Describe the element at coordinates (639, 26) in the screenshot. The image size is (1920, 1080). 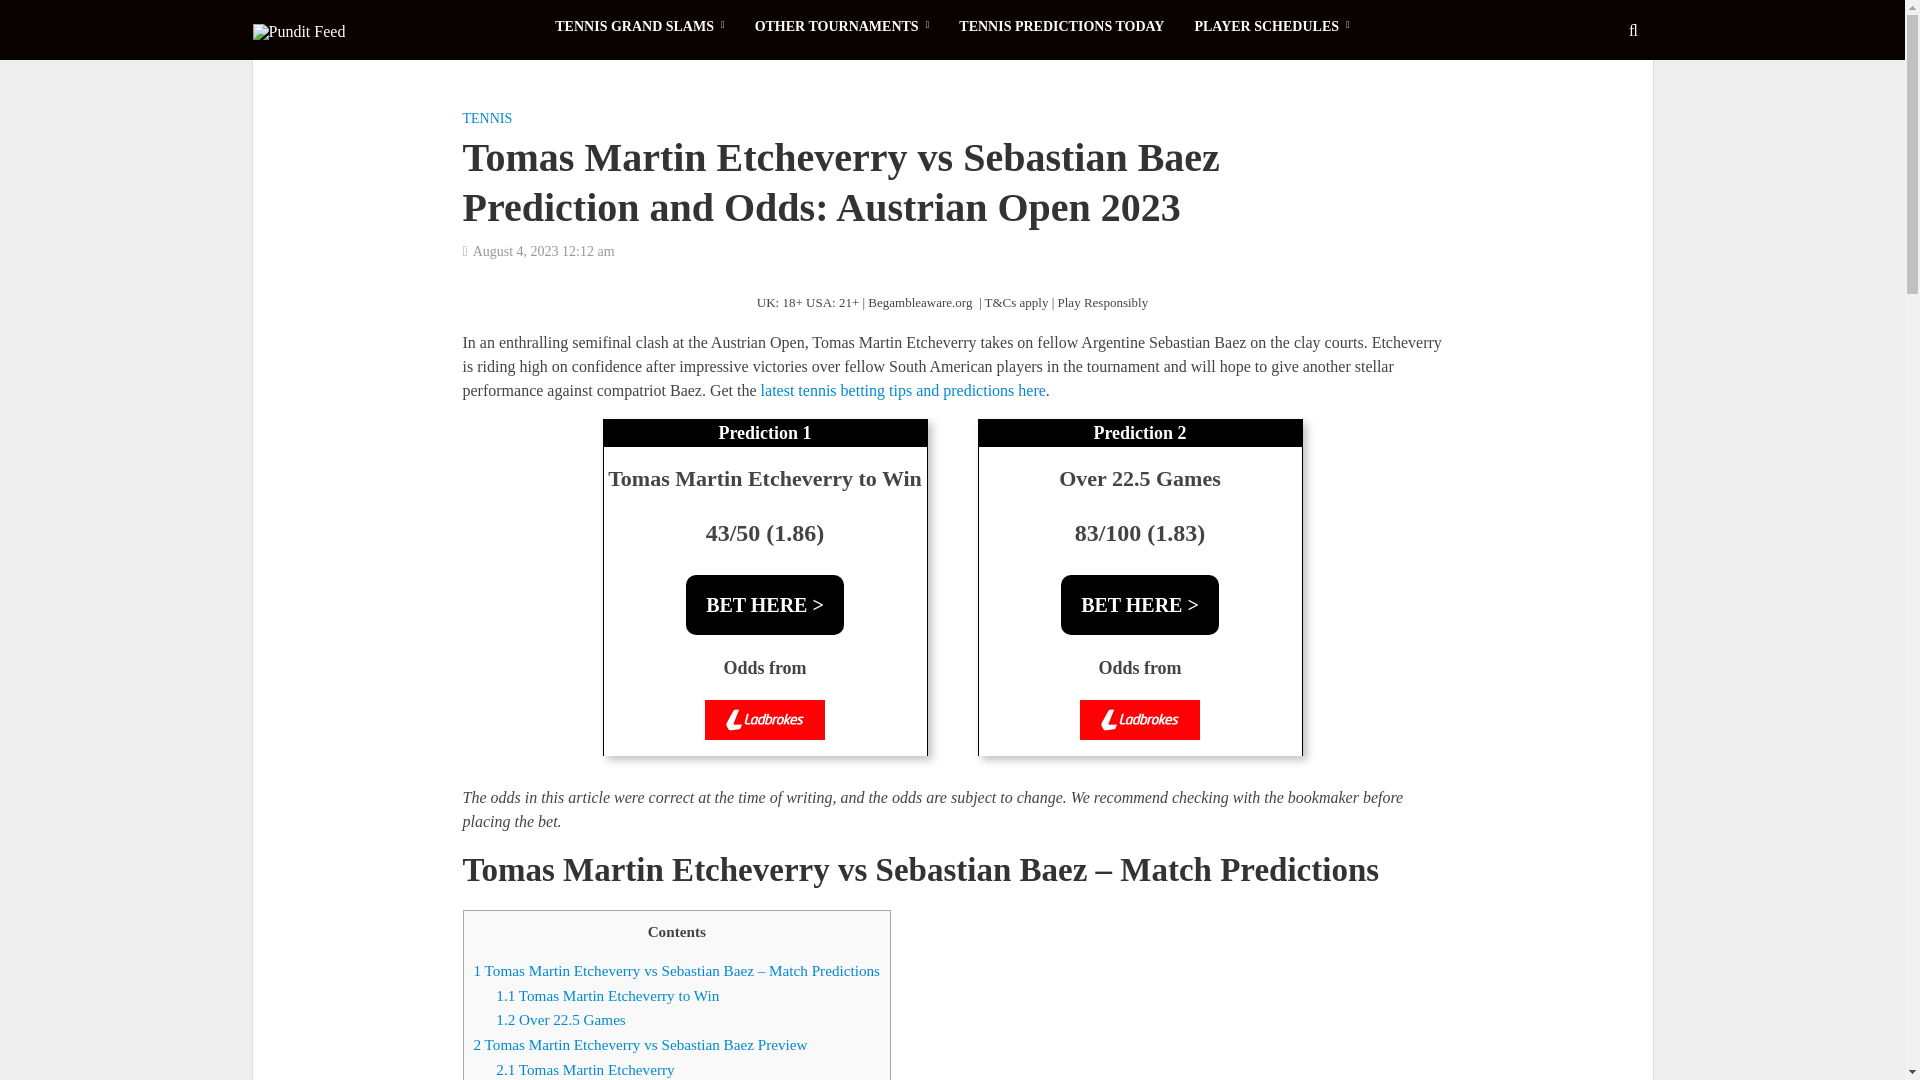
I see `TENNIS GRAND SLAMS` at that location.